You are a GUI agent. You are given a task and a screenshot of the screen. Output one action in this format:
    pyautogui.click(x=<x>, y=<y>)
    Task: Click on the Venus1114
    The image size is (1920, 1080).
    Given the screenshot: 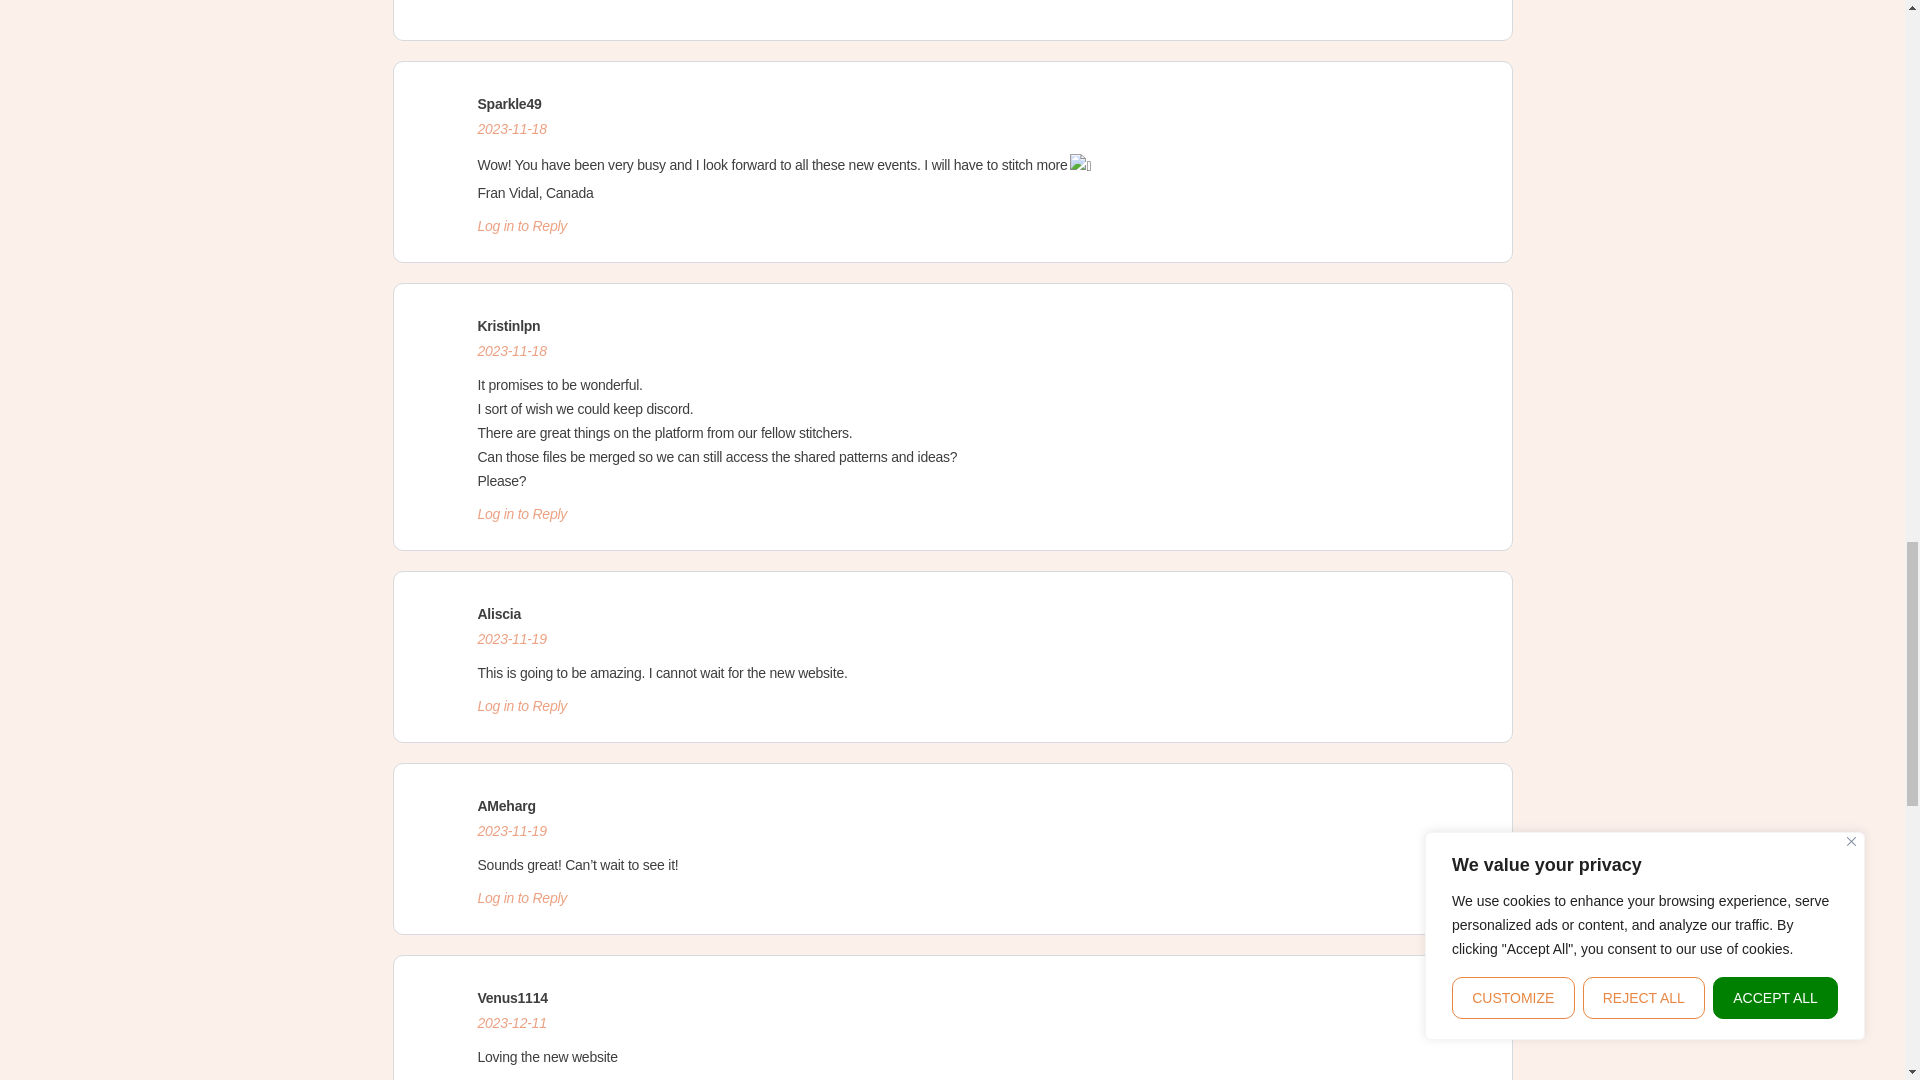 What is the action you would take?
    pyautogui.click(x=512, y=998)
    